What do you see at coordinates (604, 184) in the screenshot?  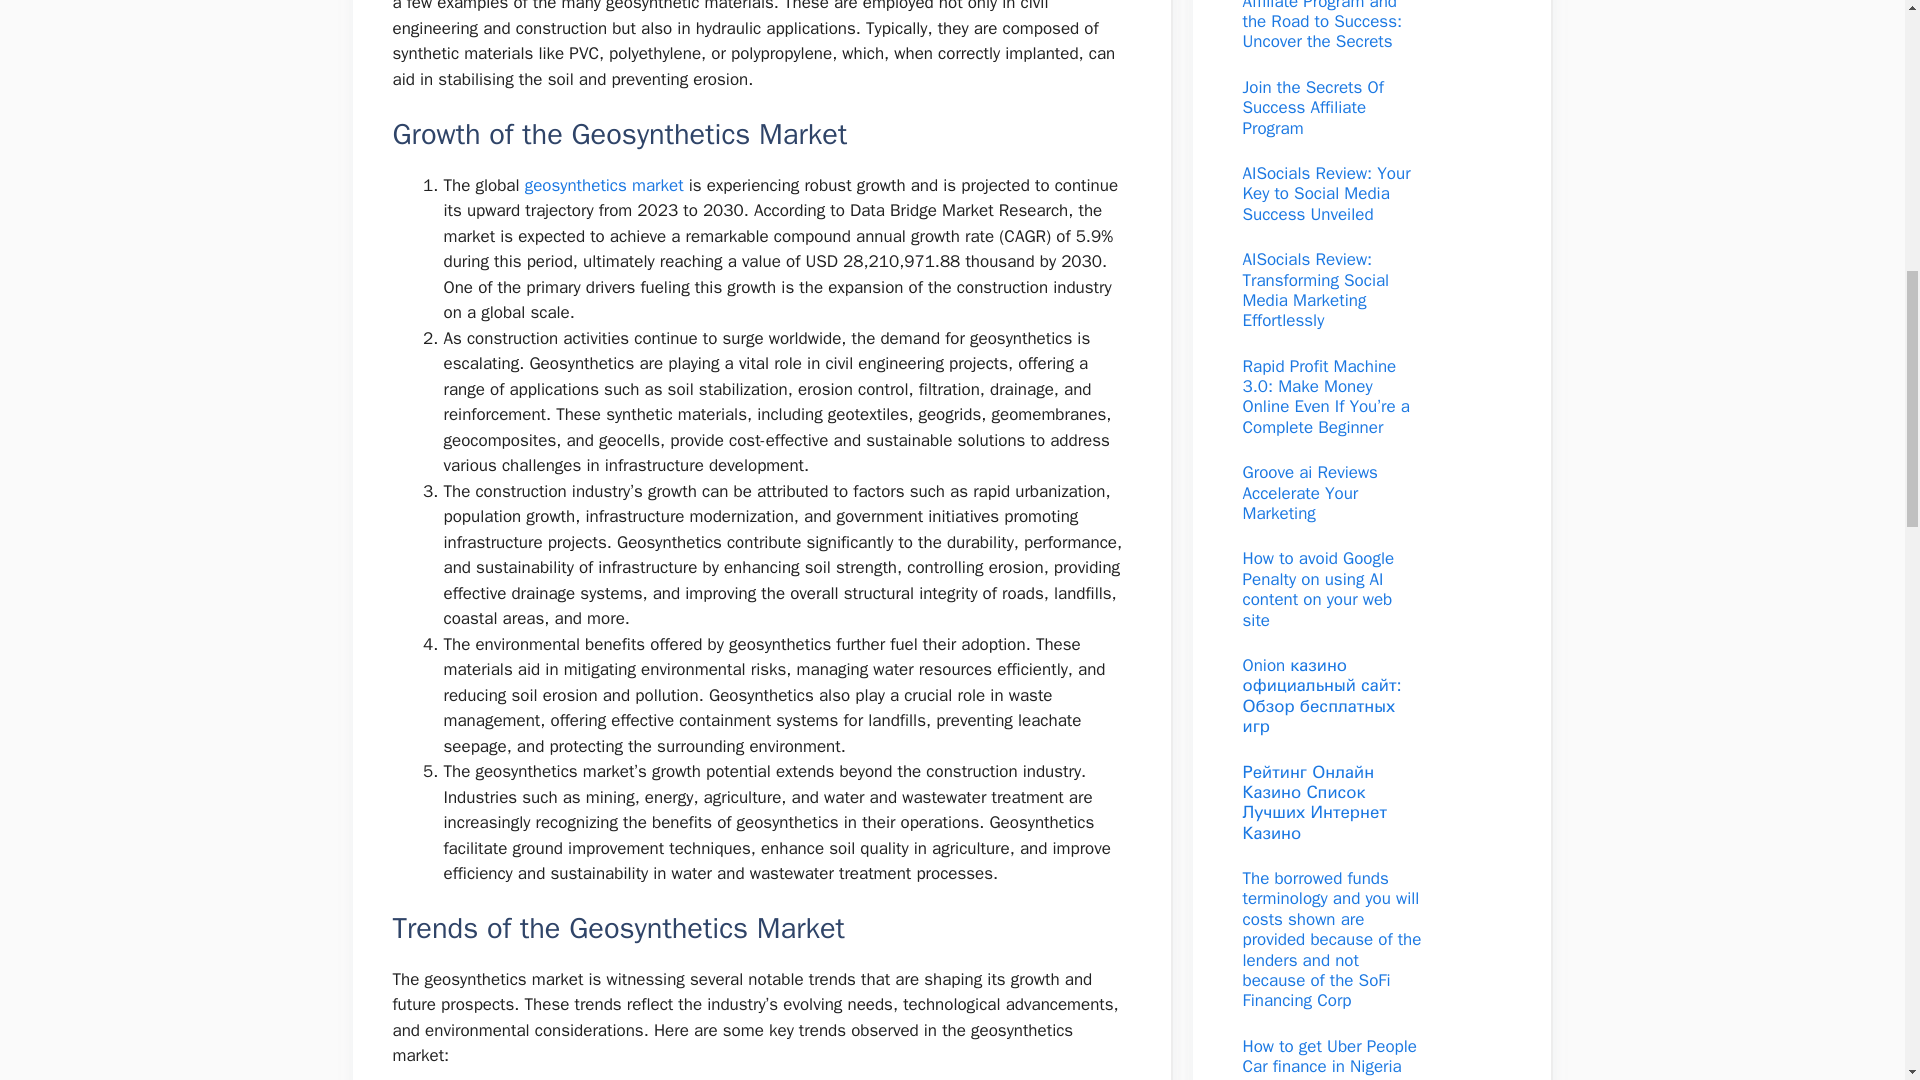 I see `geosynthetics market` at bounding box center [604, 184].